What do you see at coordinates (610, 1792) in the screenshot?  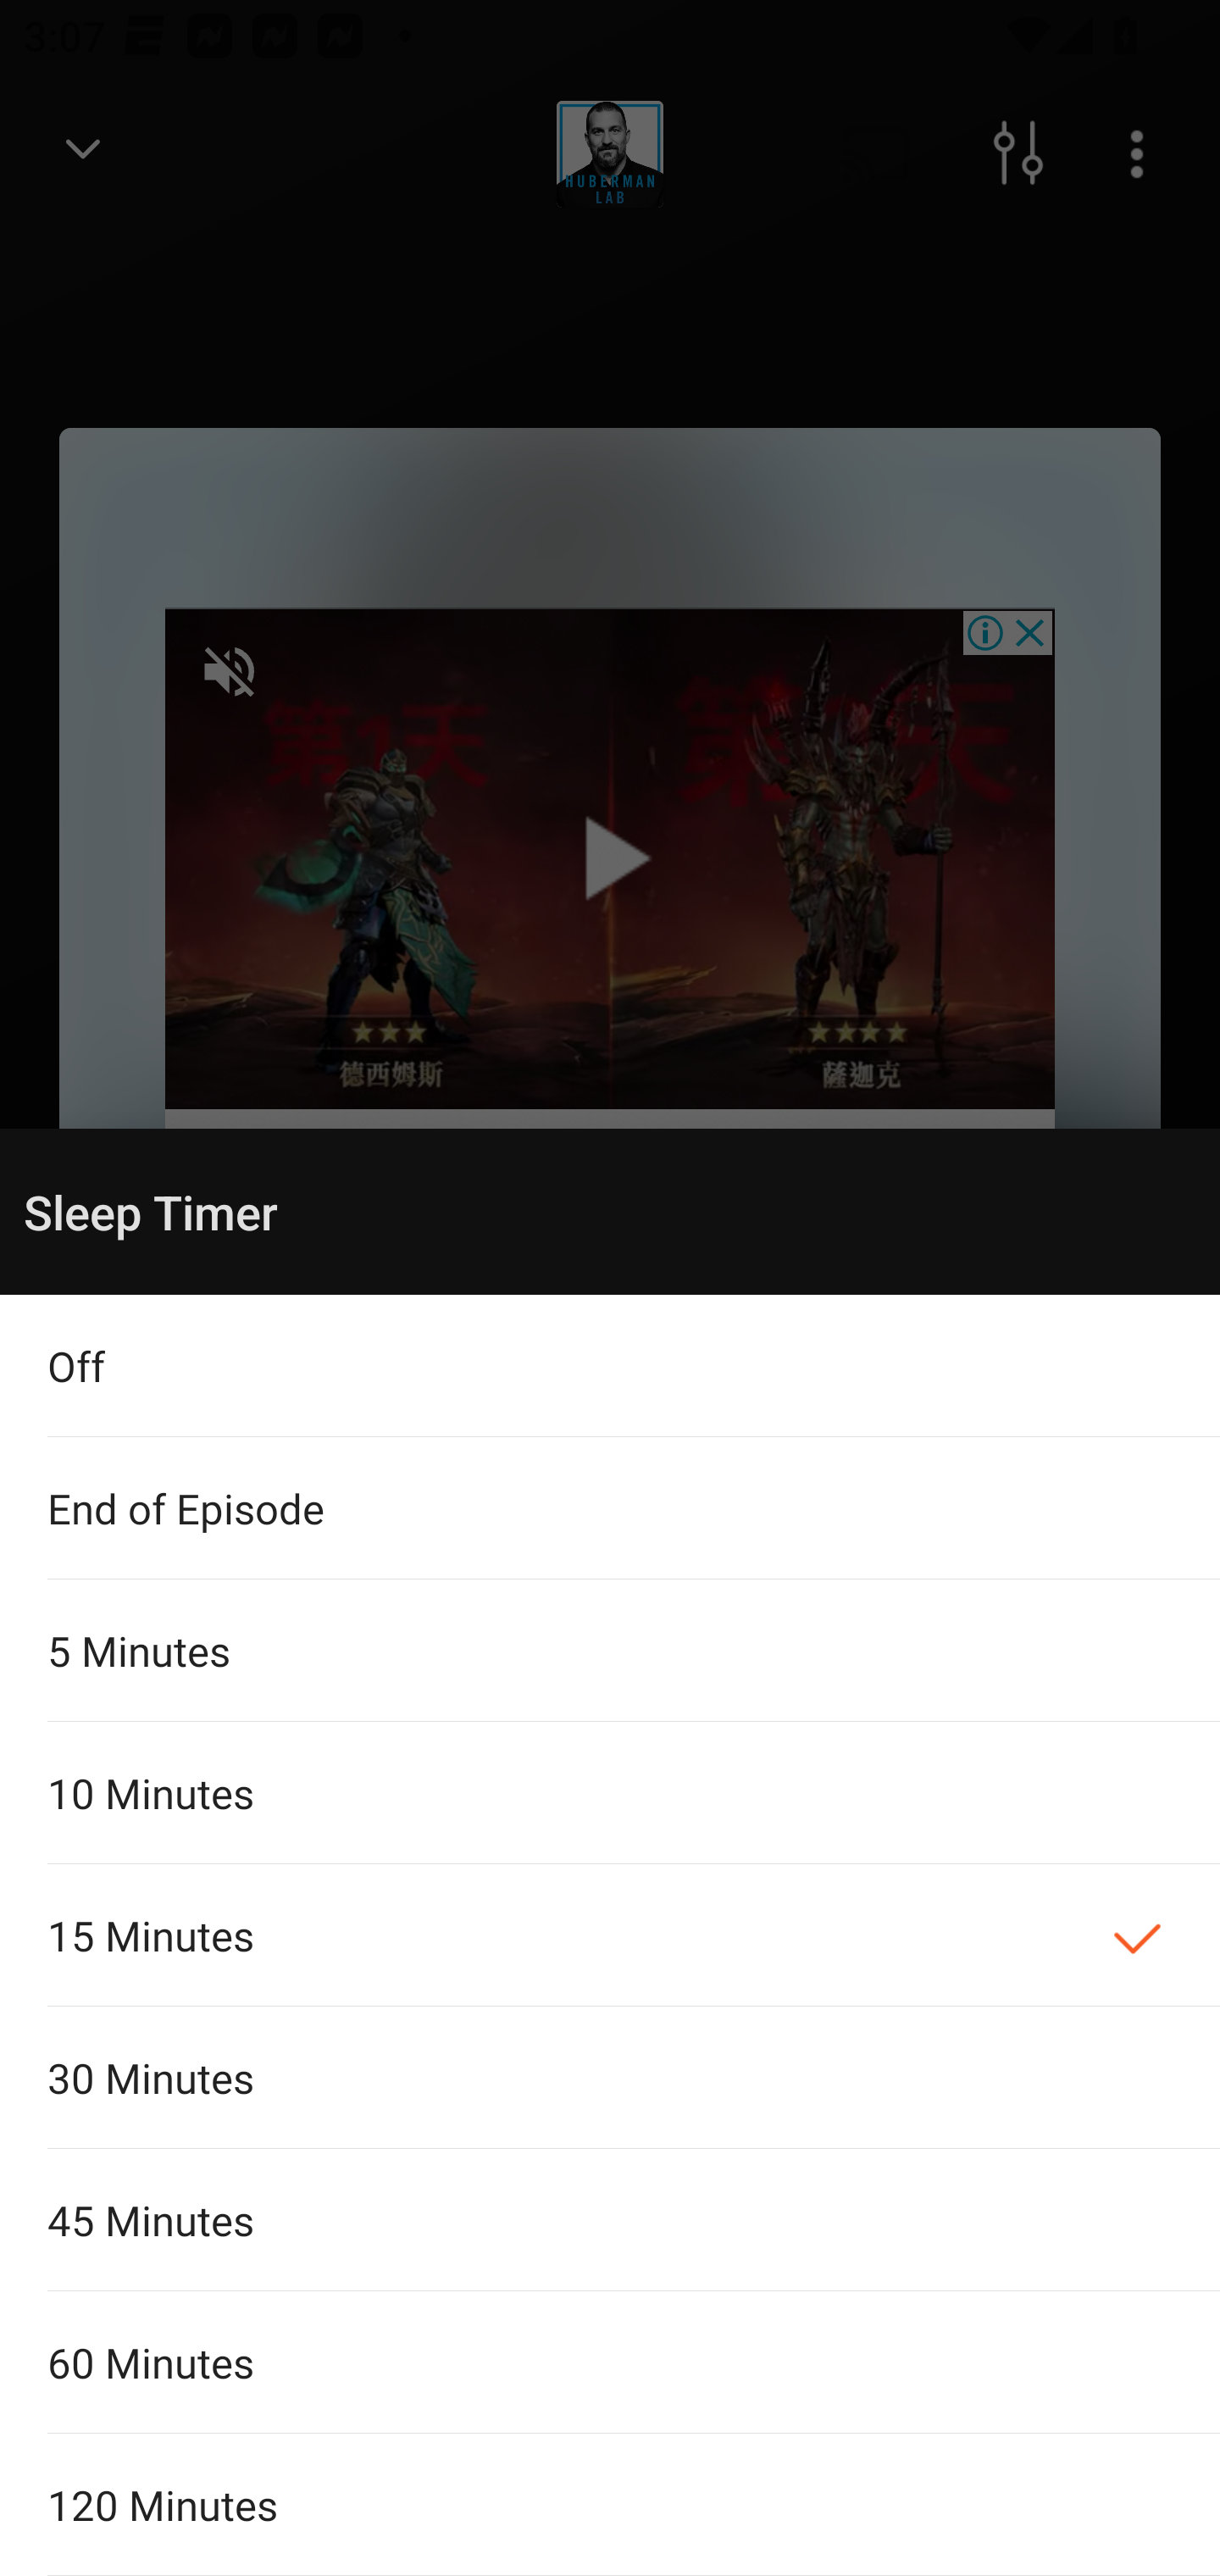 I see `10 Minutes` at bounding box center [610, 1792].